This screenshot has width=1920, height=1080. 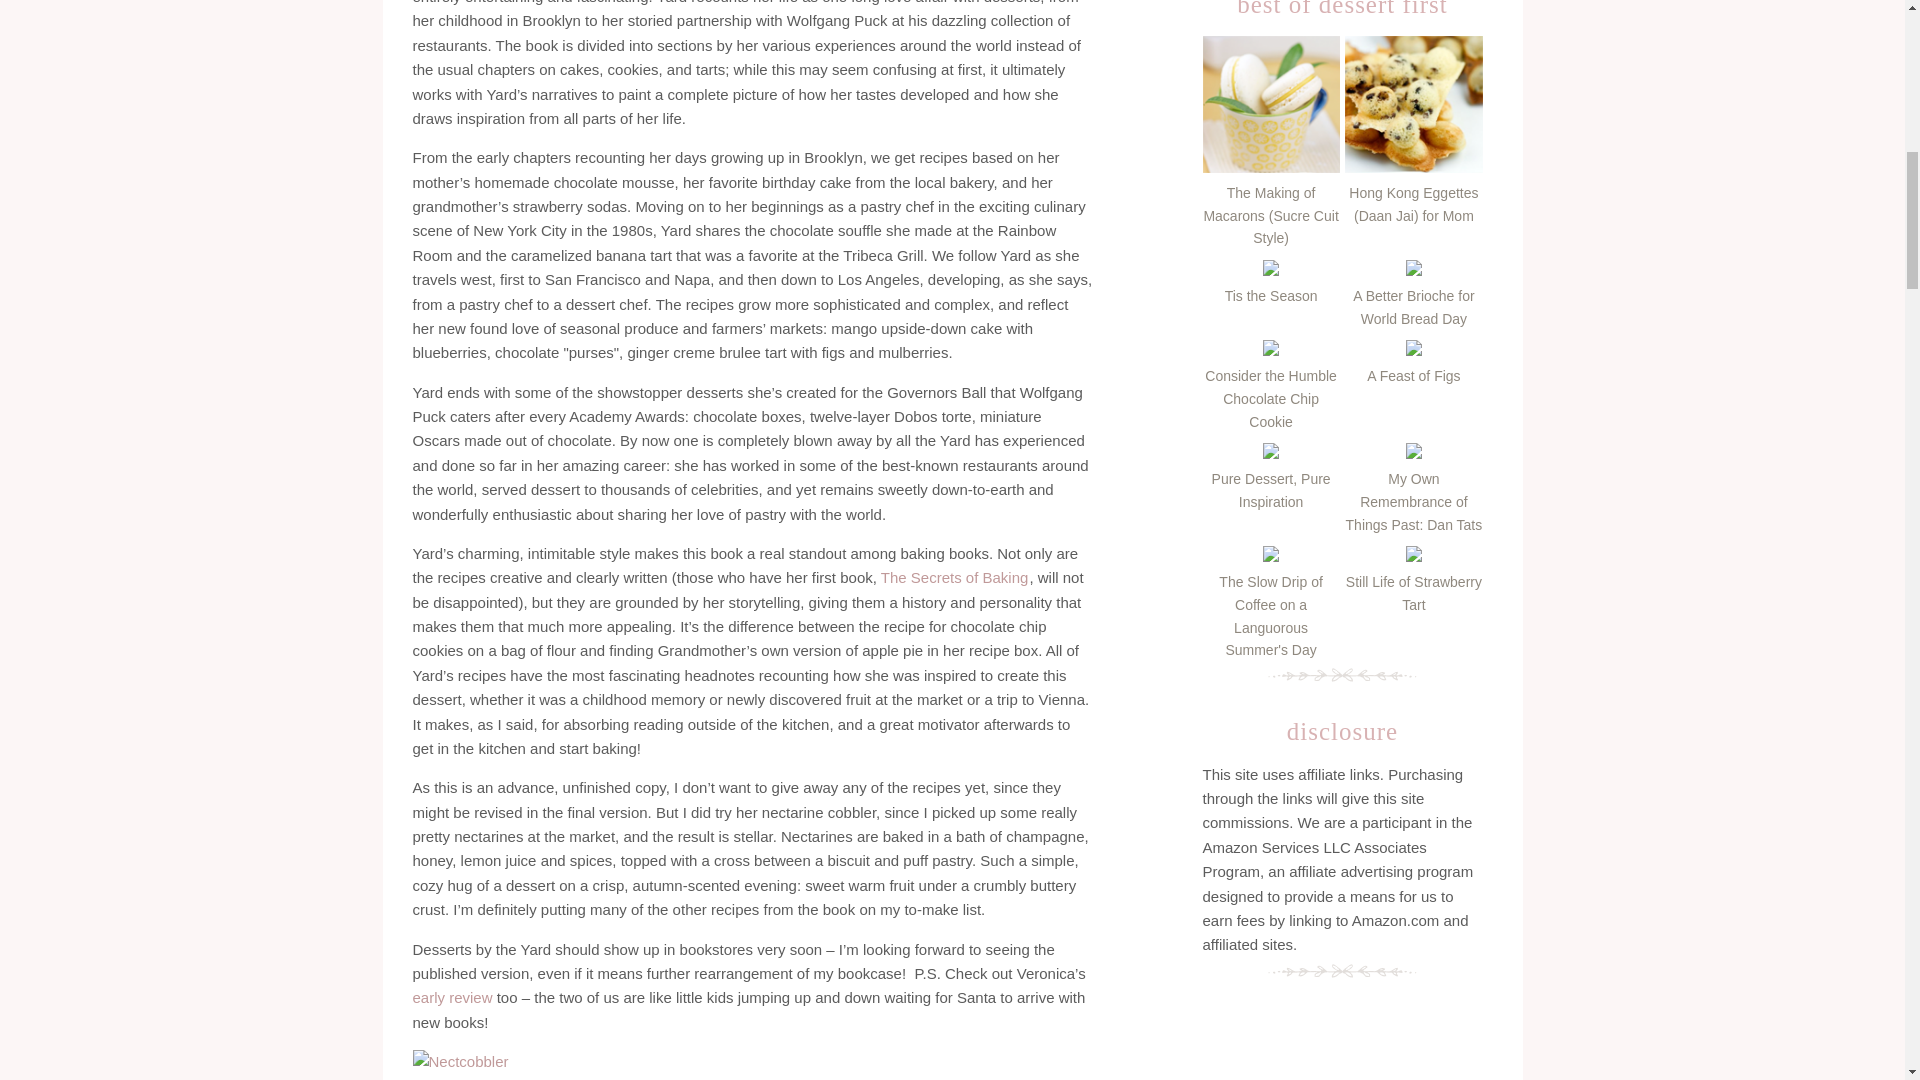 What do you see at coordinates (460, 1061) in the screenshot?
I see `Nectcobbler` at bounding box center [460, 1061].